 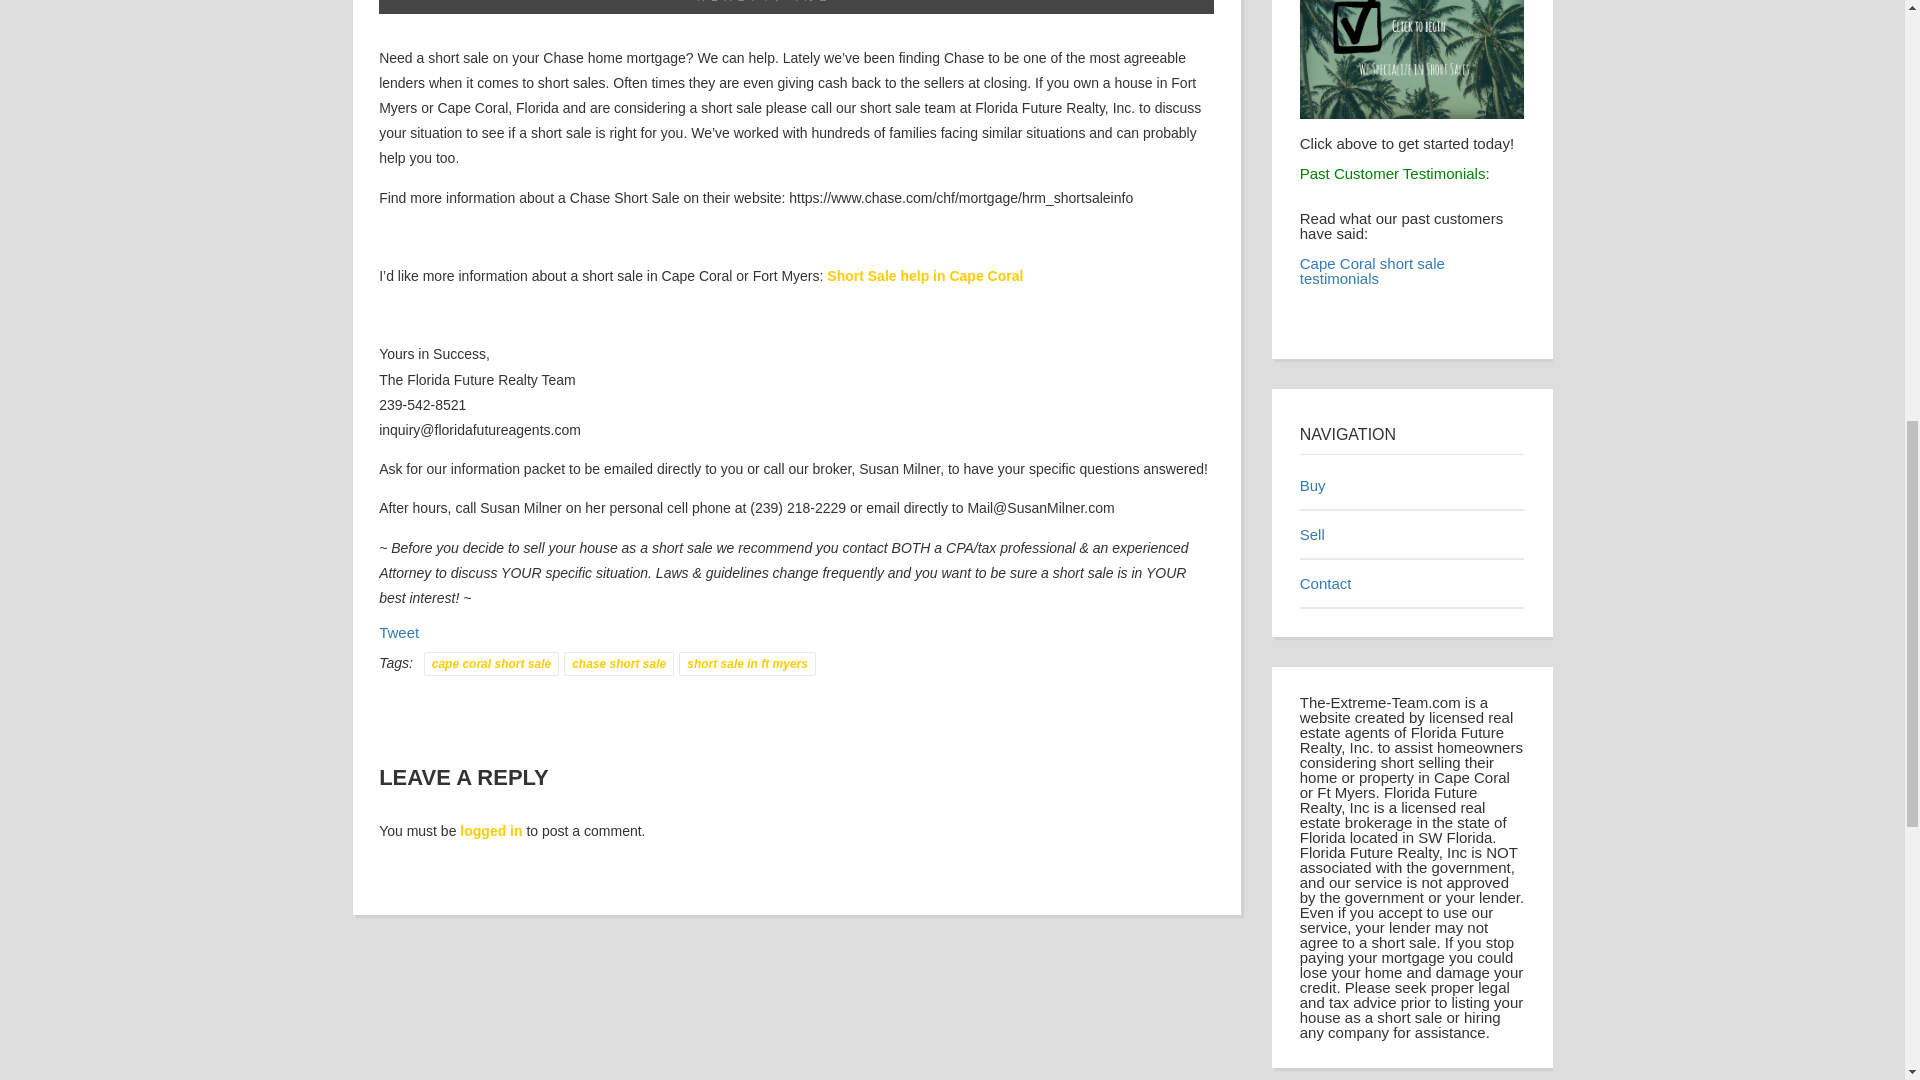 What do you see at coordinates (1372, 270) in the screenshot?
I see `Cape Coral short sale testimonials` at bounding box center [1372, 270].